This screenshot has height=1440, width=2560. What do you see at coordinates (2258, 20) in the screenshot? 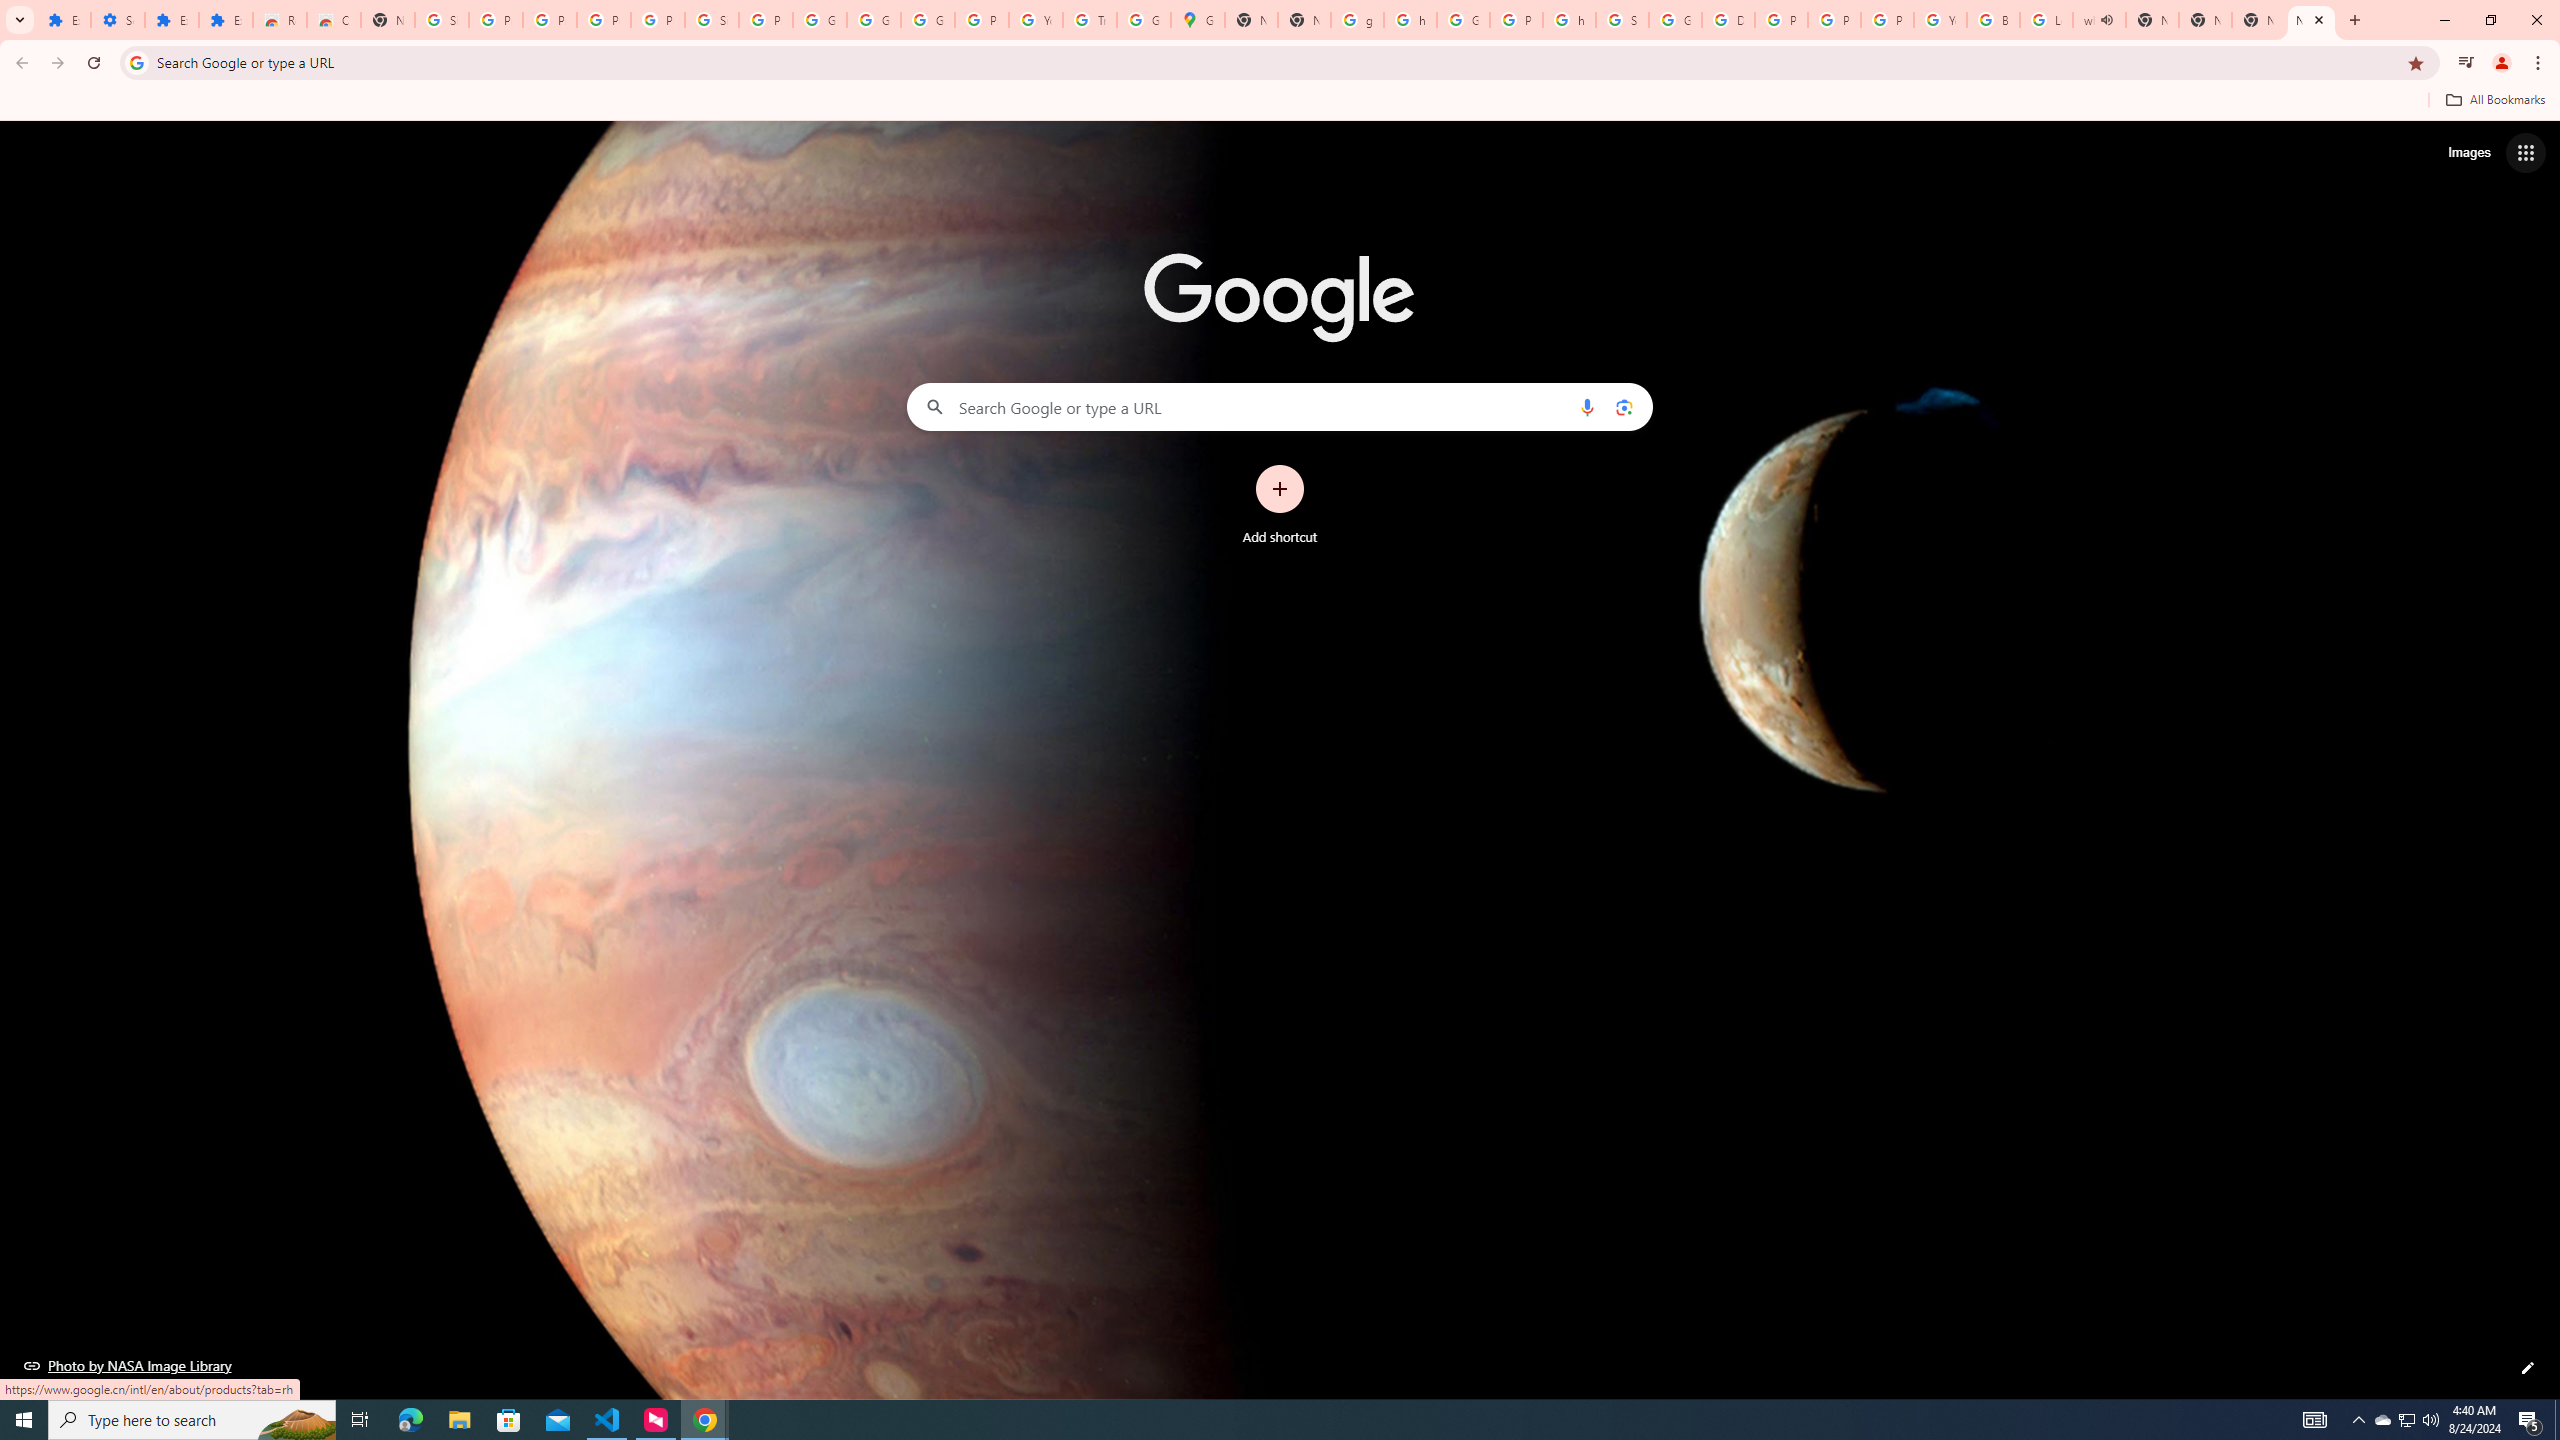
I see `New Tab` at bounding box center [2258, 20].